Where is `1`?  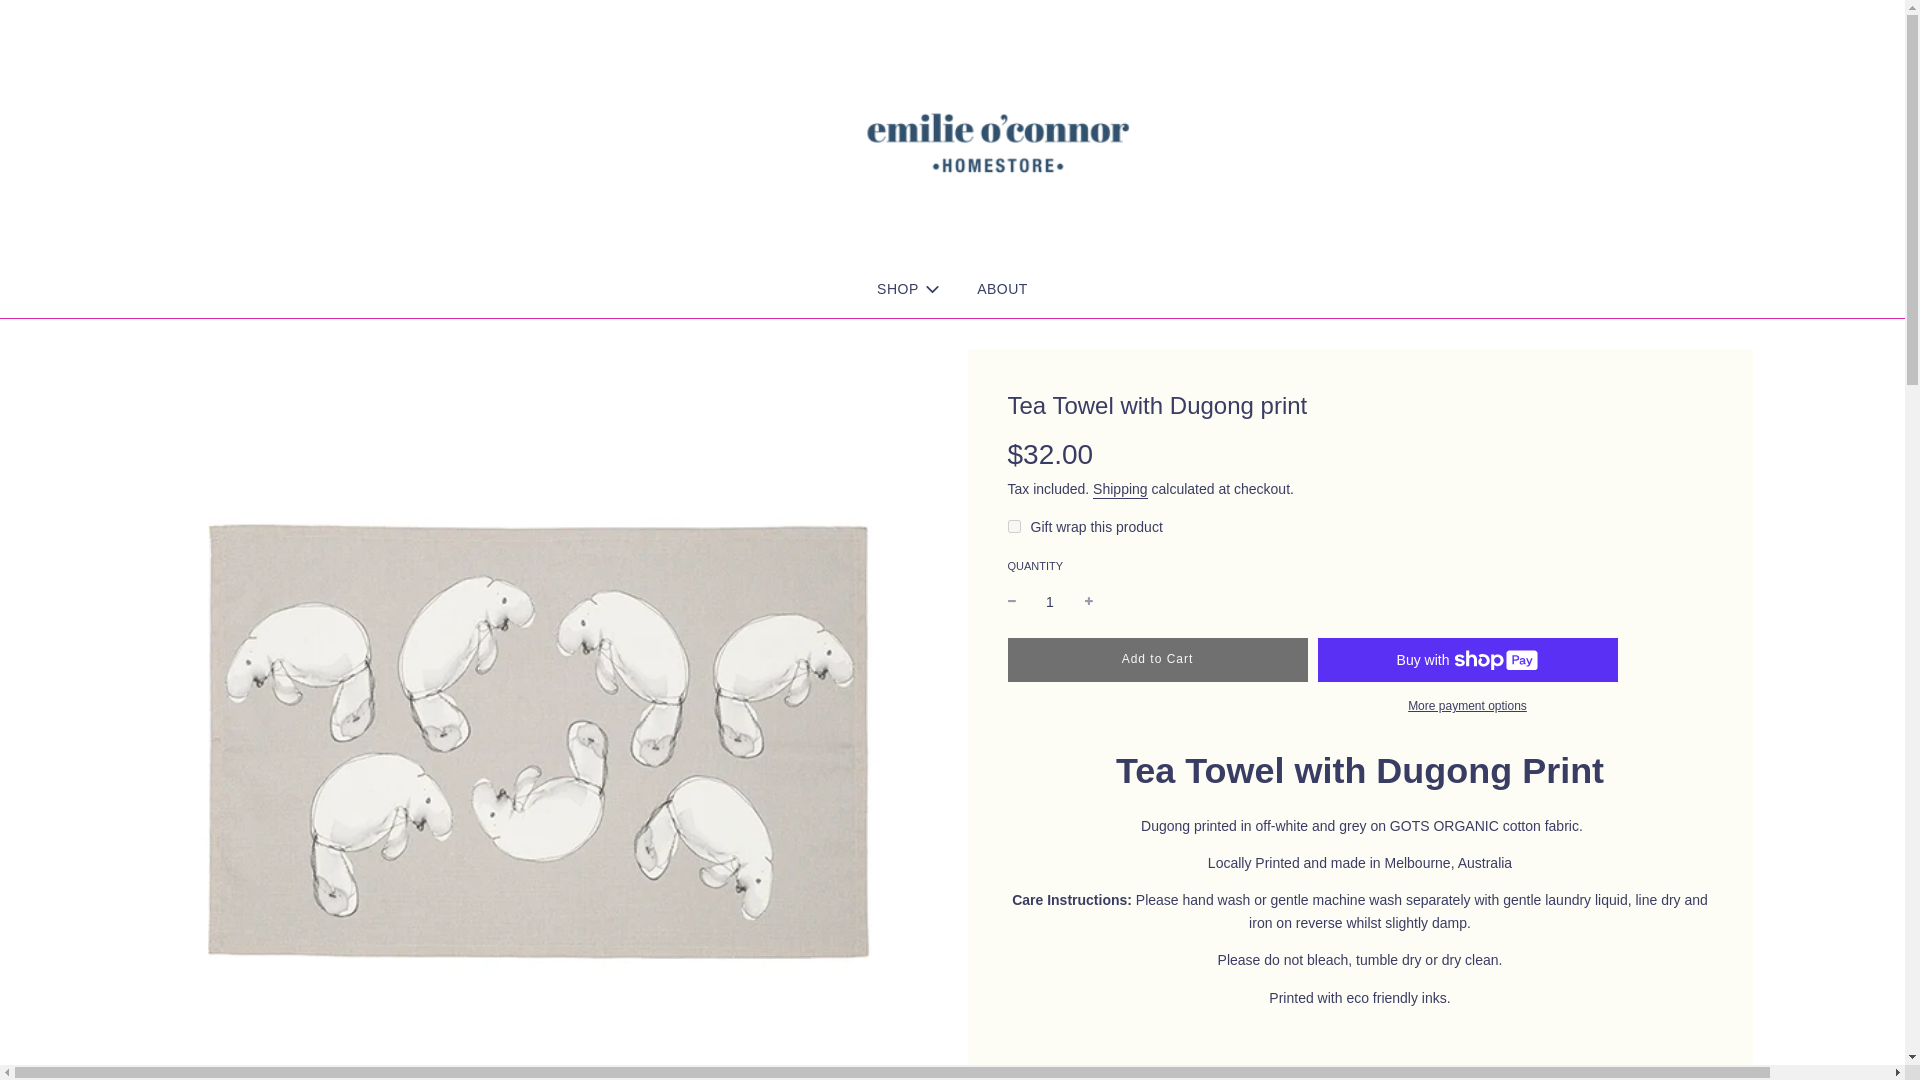
1 is located at coordinates (1050, 602).